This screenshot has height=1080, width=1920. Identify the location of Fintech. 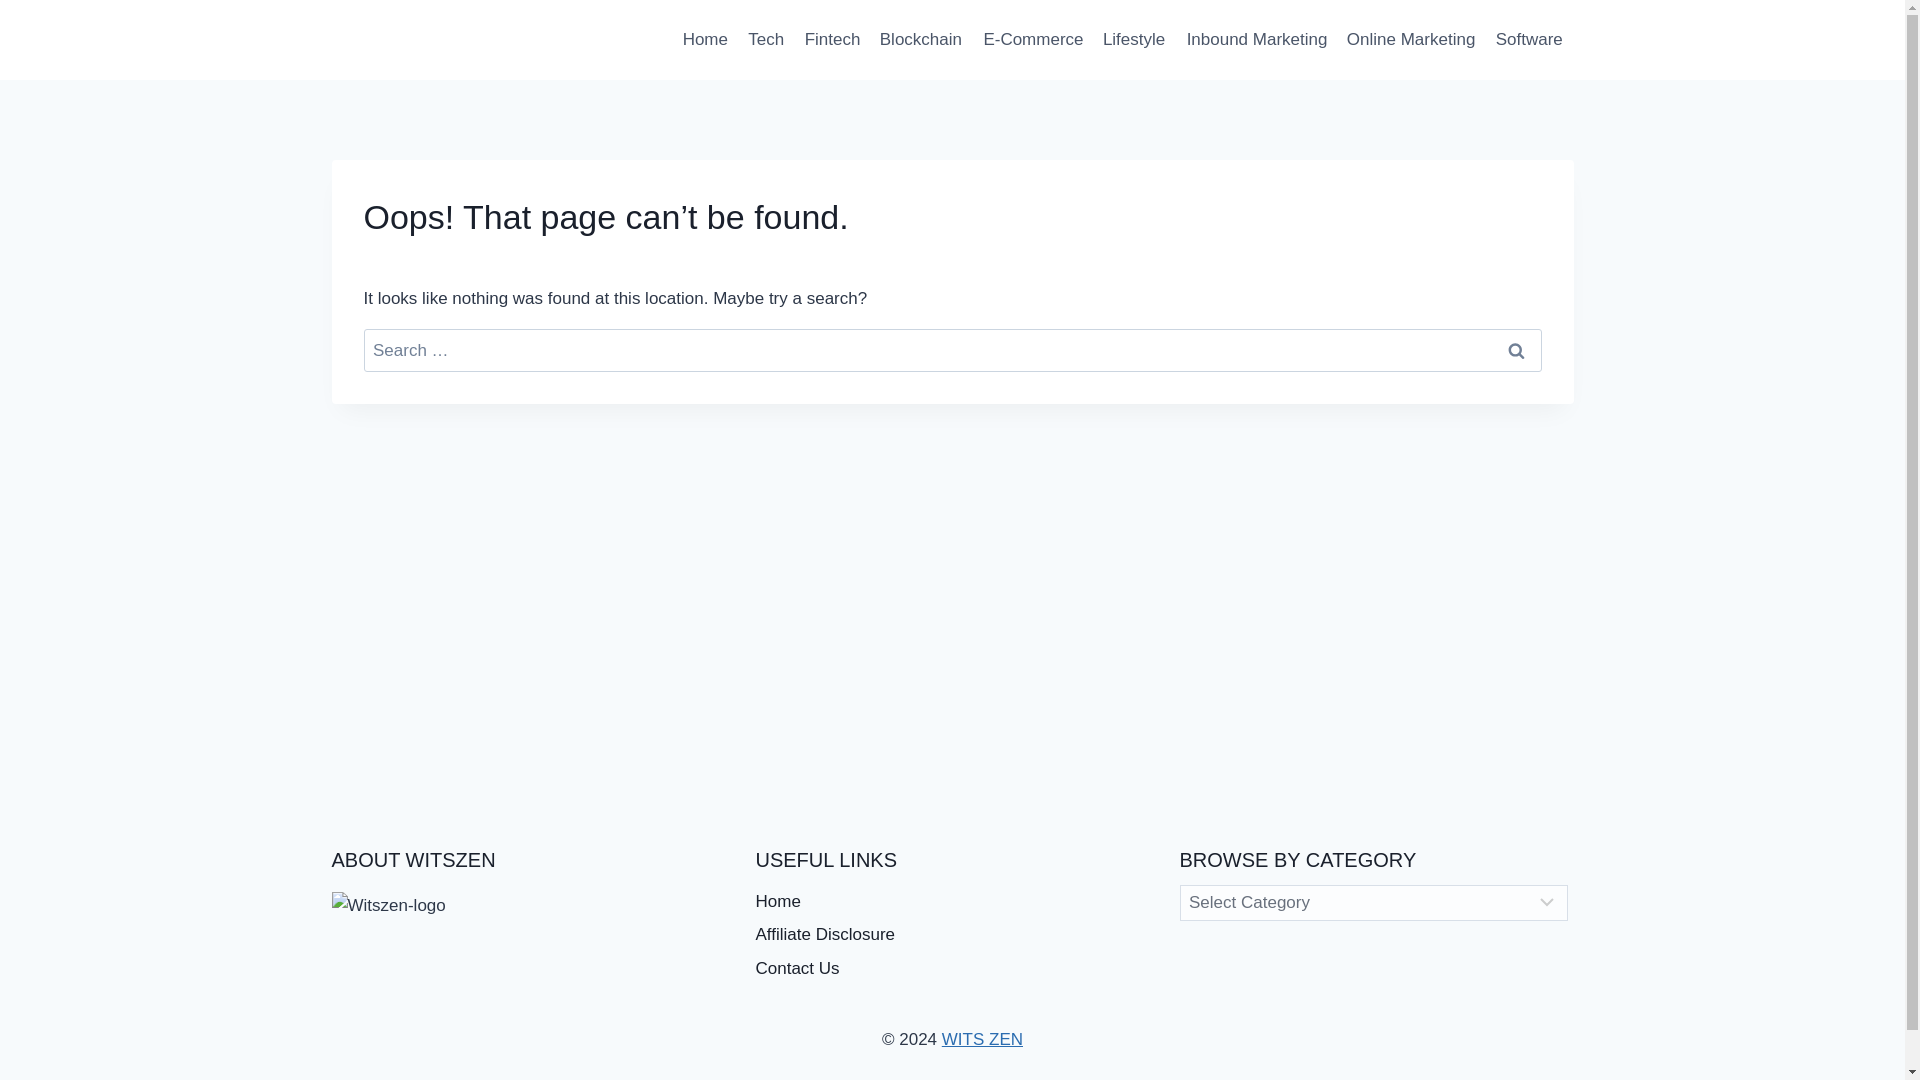
(832, 40).